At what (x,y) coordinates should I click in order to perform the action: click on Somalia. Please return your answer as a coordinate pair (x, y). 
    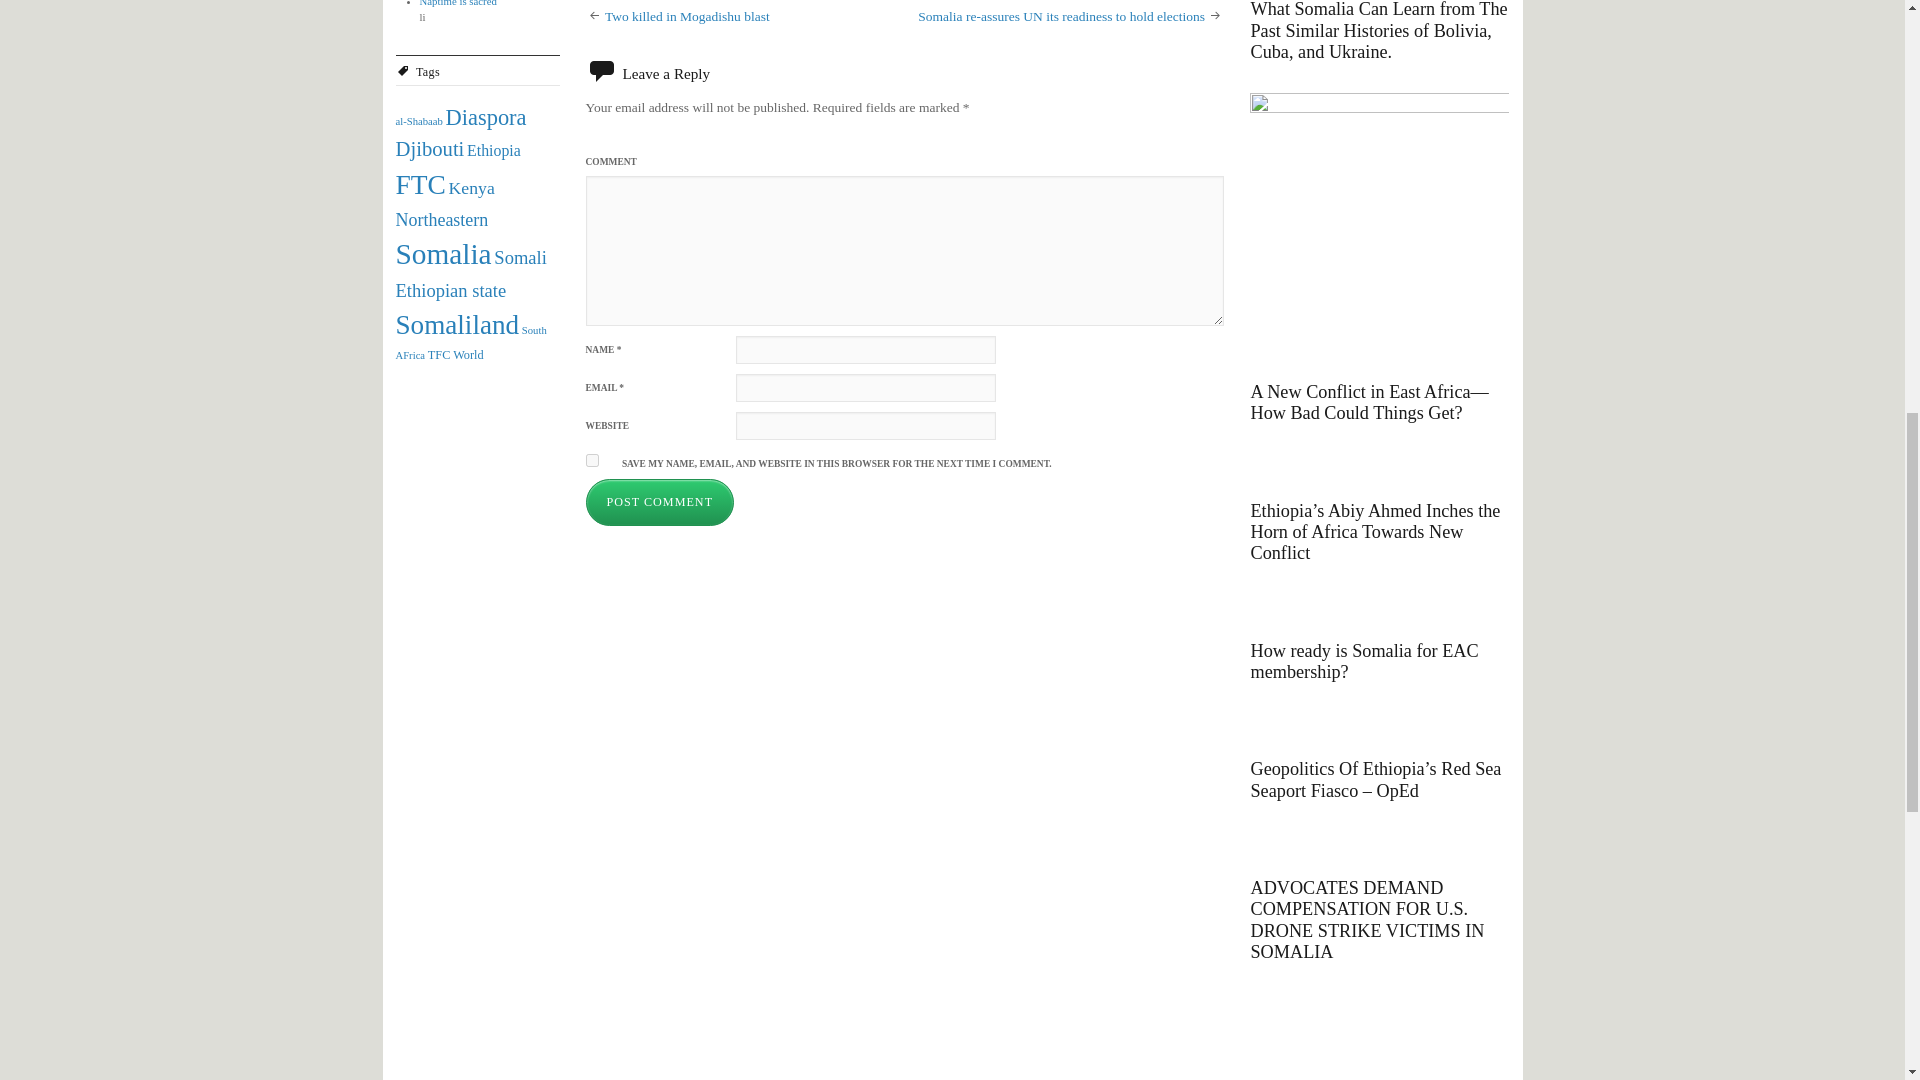
    Looking at the image, I should click on (443, 254).